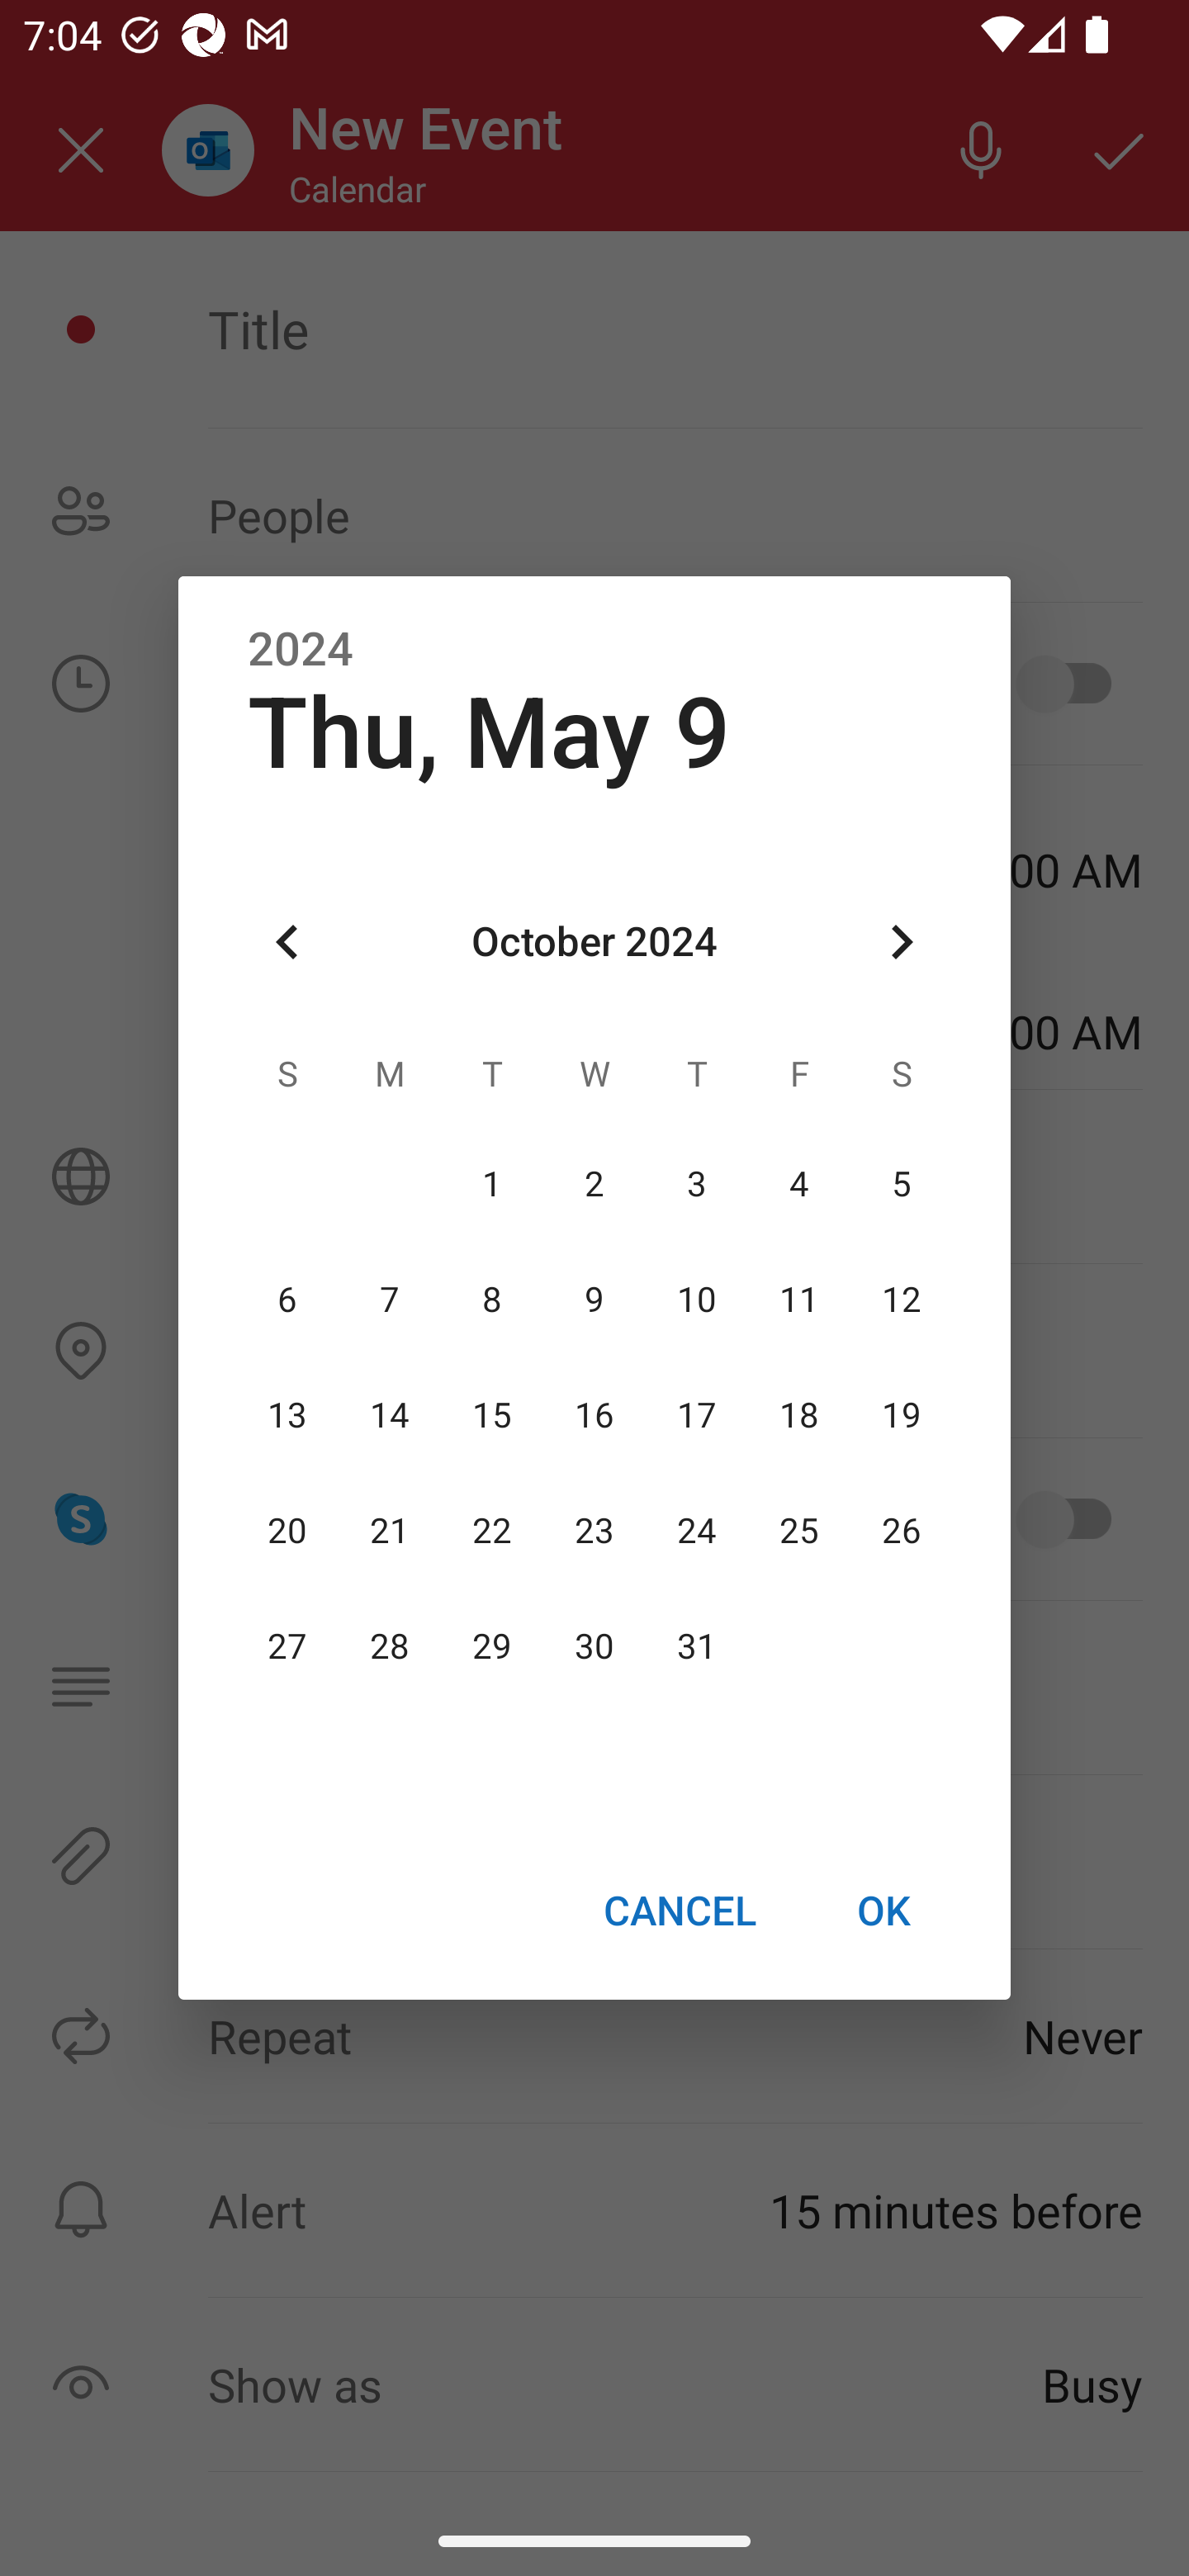 The width and height of the screenshot is (1189, 2576). I want to click on 8 08 October 2024, so click(492, 1300).